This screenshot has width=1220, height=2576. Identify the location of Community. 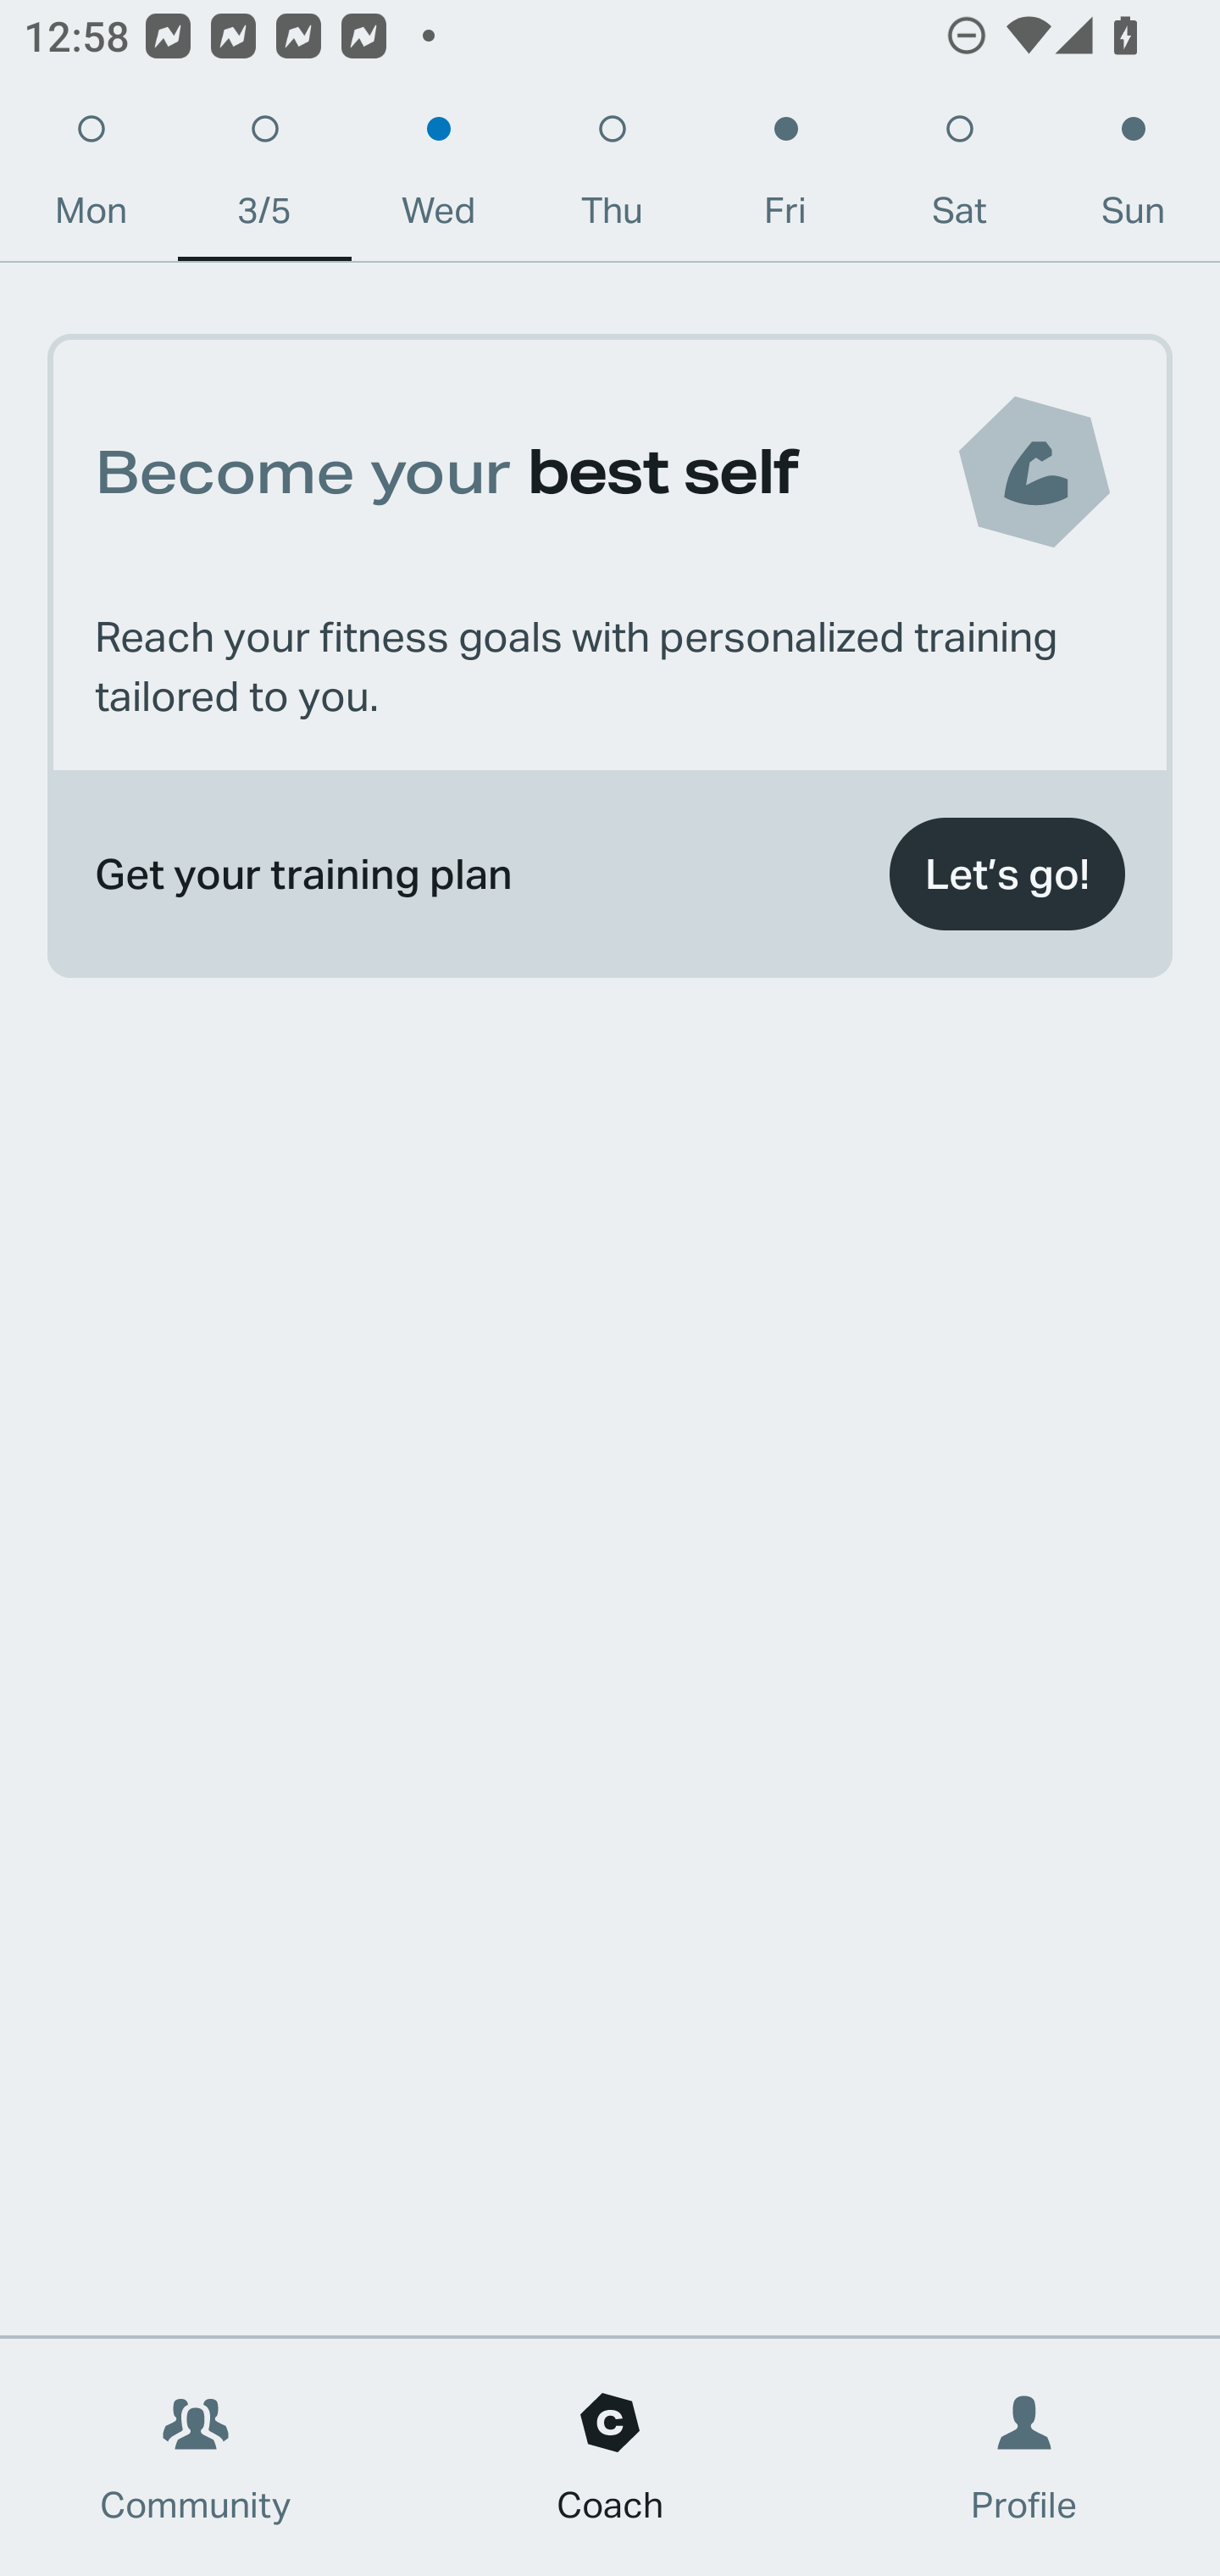
(196, 2457).